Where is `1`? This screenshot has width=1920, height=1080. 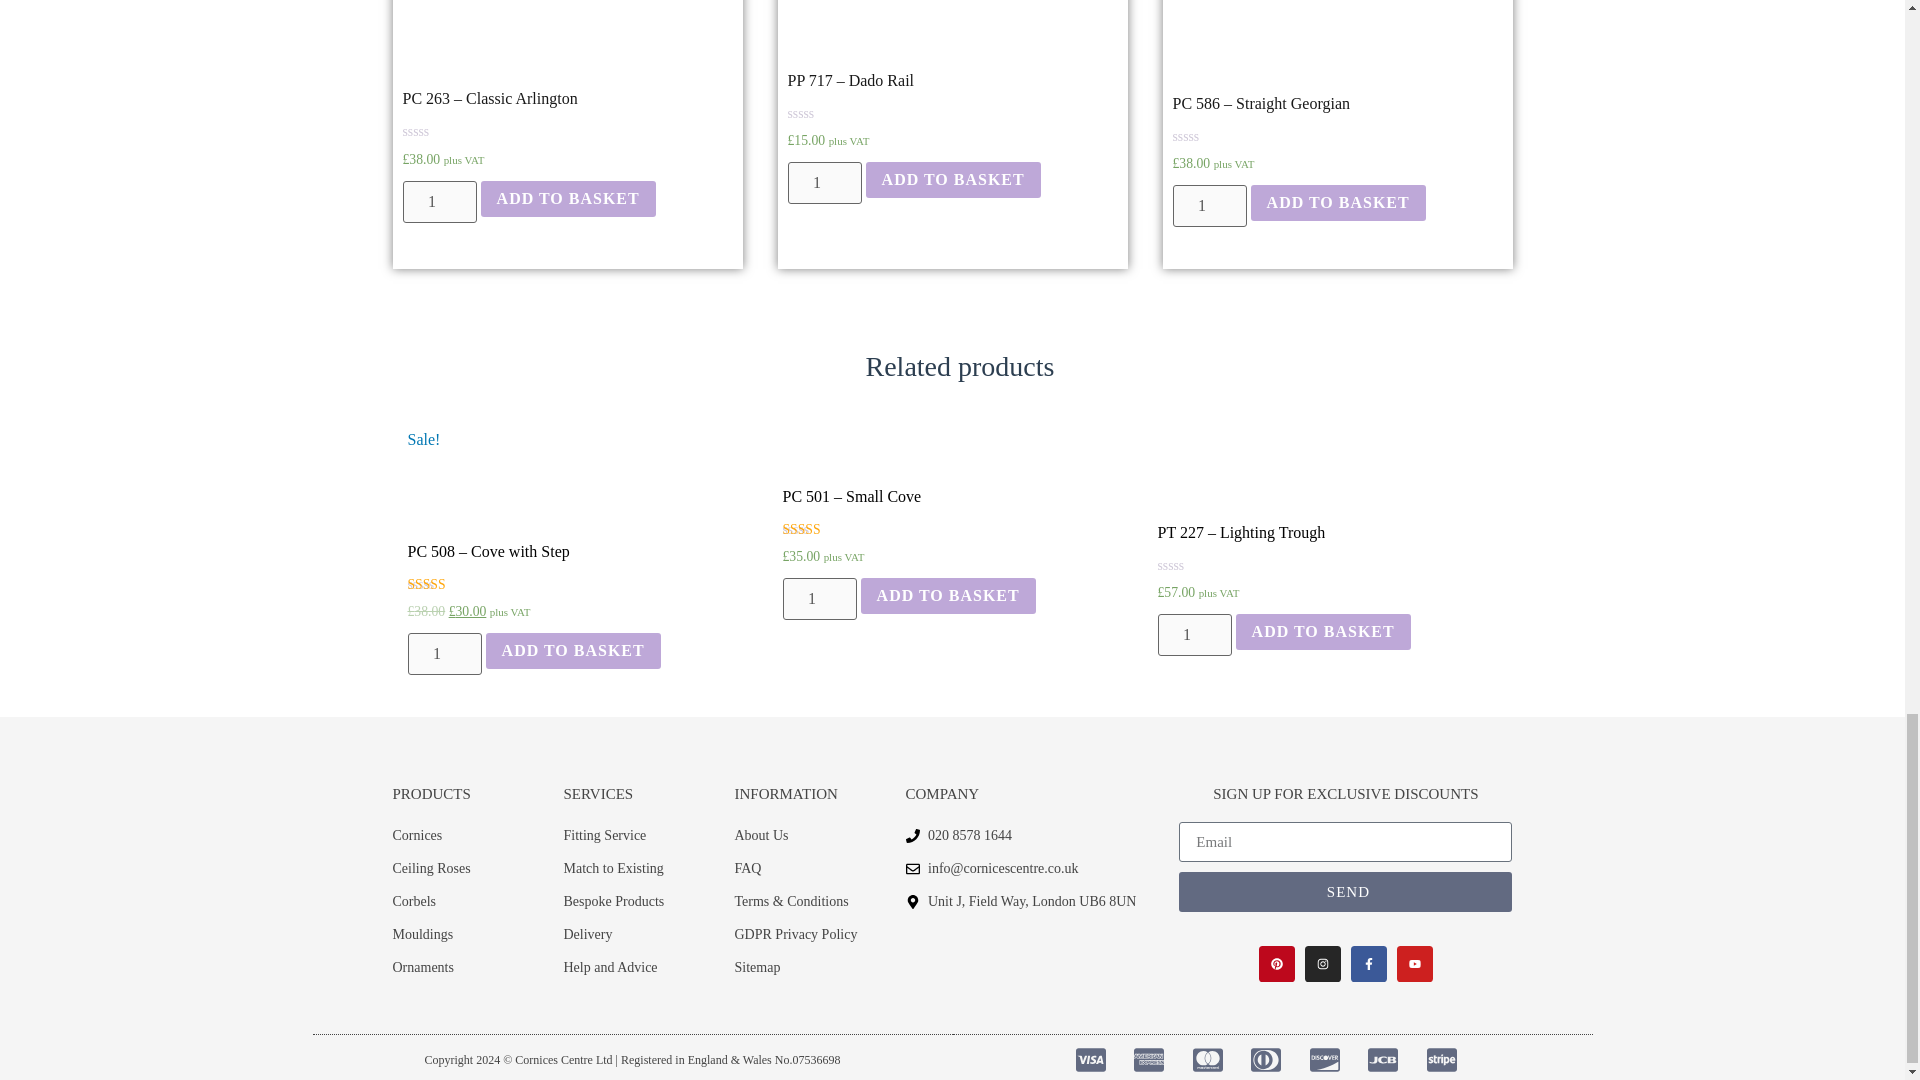 1 is located at coordinates (1208, 205).